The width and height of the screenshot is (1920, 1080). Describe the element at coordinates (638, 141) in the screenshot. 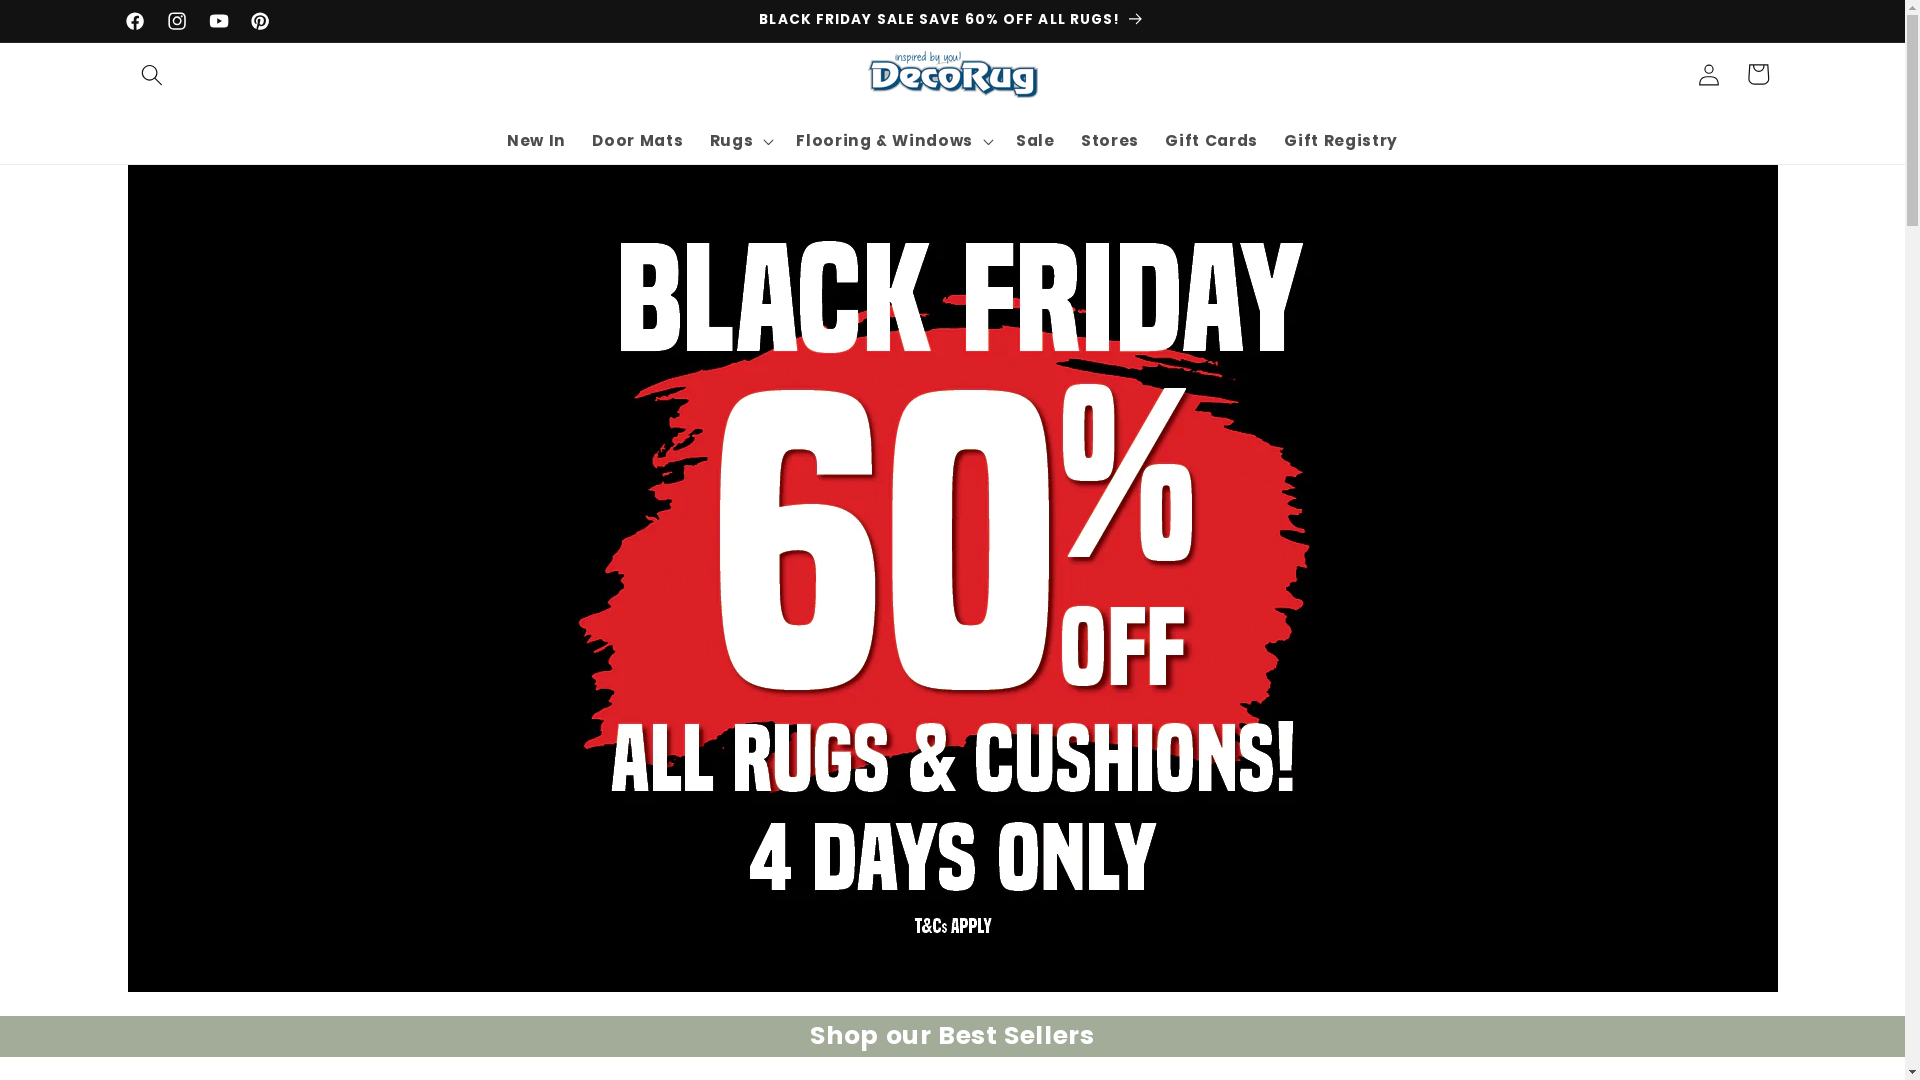

I see `Door Mats` at that location.